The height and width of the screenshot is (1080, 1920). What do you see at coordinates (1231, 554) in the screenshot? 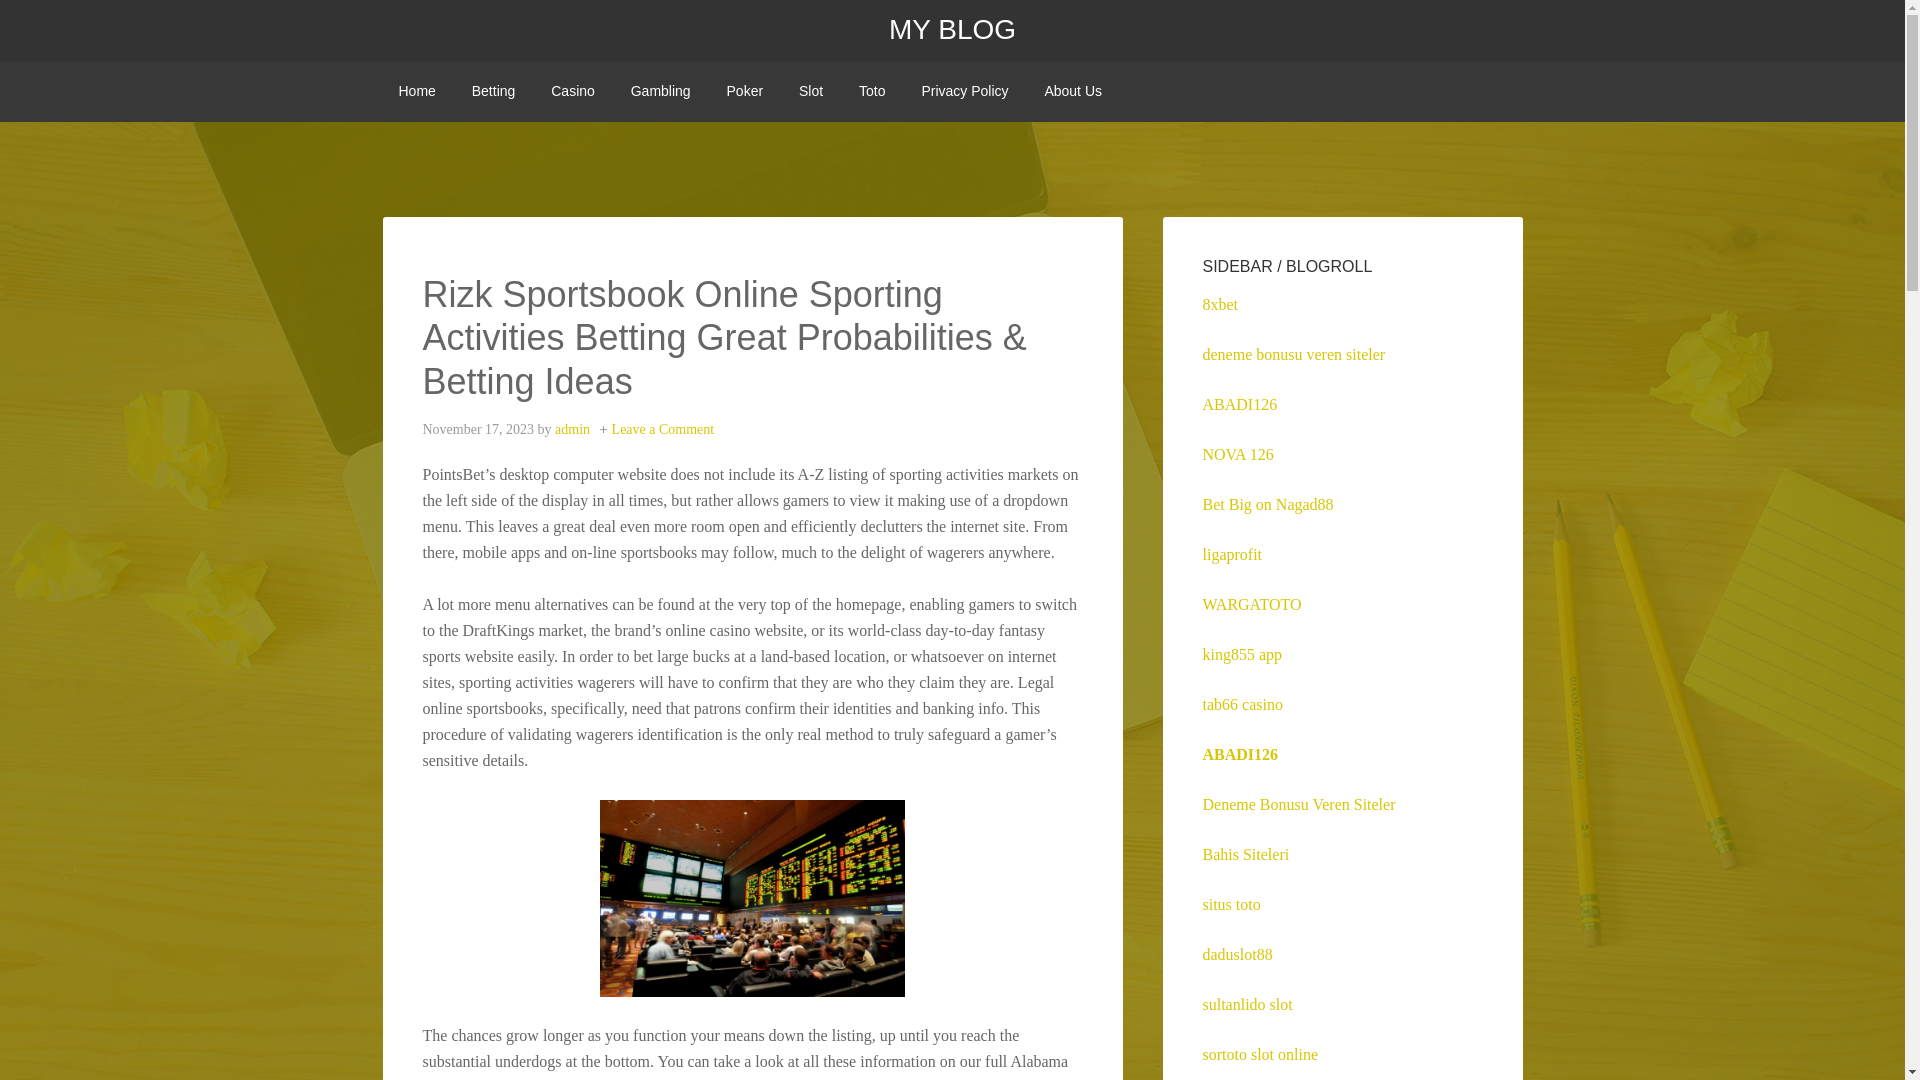
I see `ligaprofit` at bounding box center [1231, 554].